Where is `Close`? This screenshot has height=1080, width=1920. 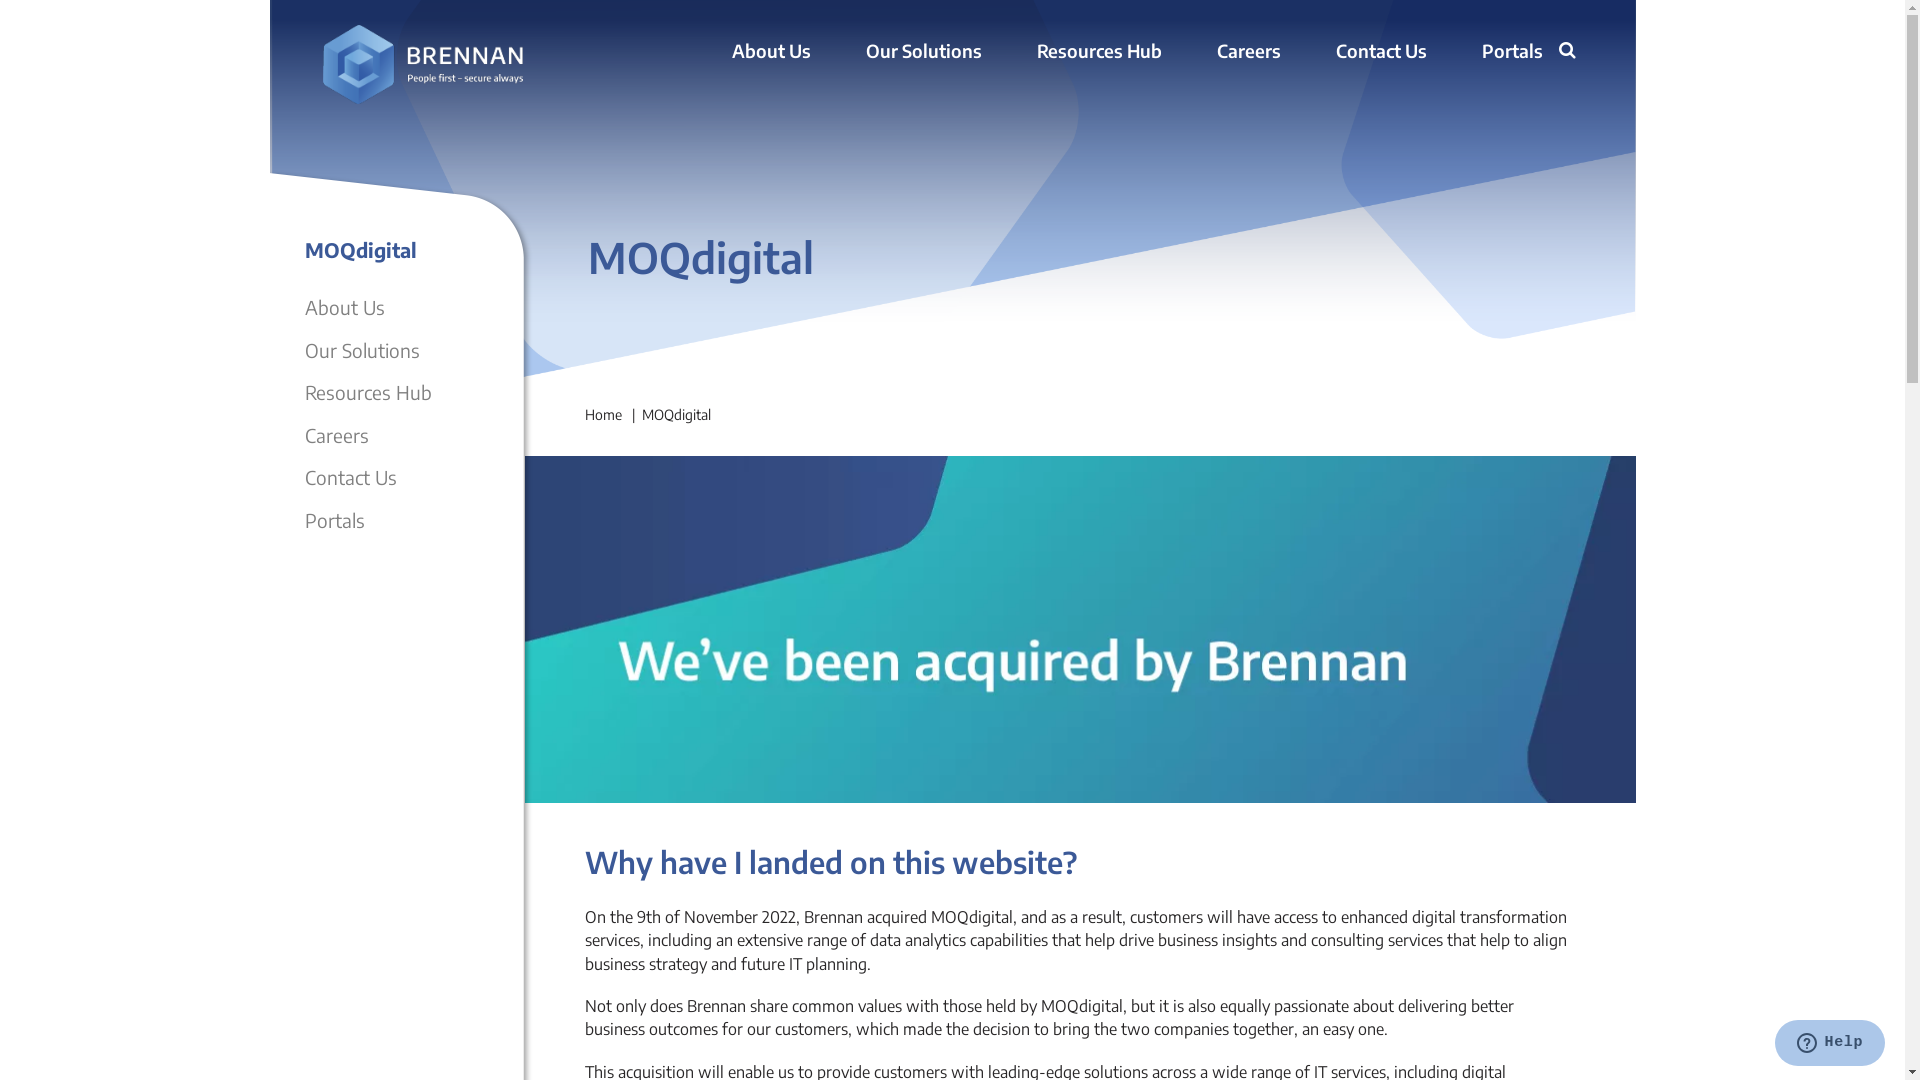 Close is located at coordinates (1547, 79).